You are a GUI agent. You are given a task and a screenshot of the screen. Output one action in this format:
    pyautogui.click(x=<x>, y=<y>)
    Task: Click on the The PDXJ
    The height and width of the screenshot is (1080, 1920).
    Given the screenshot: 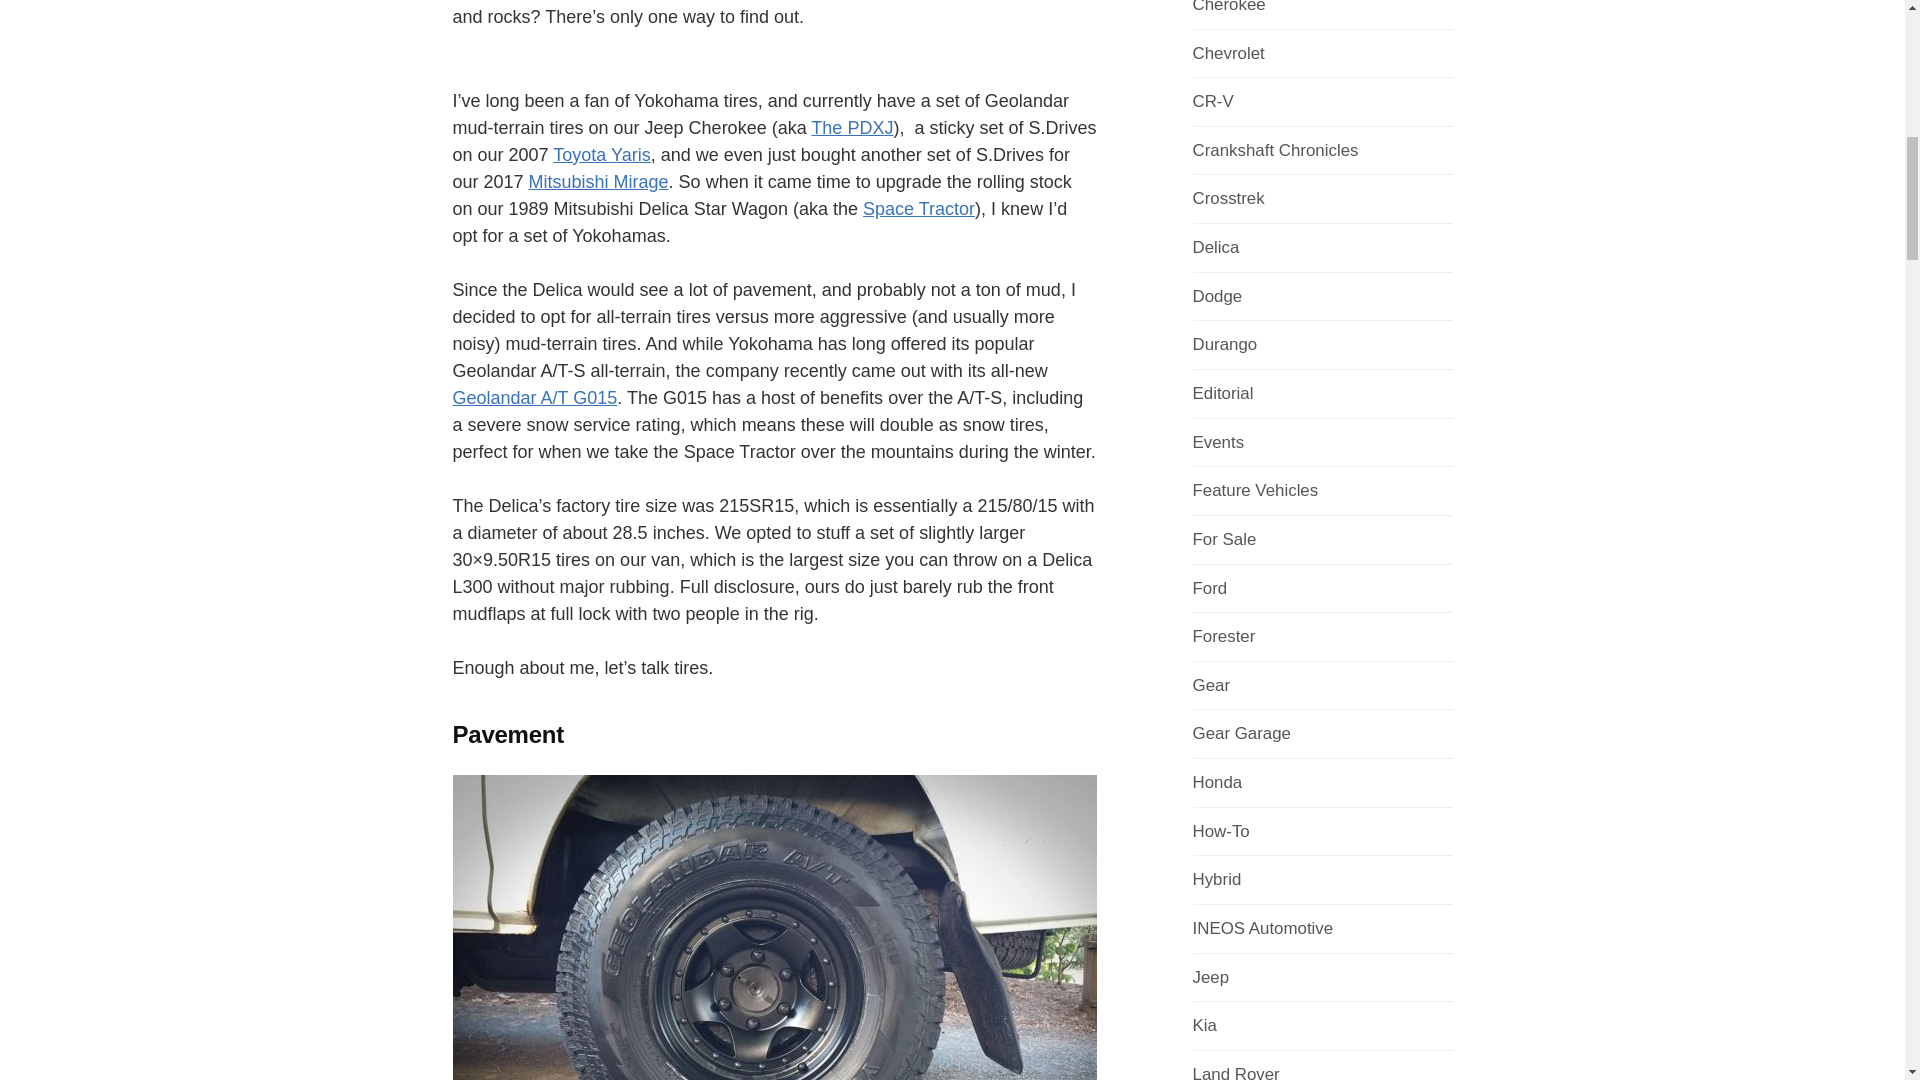 What is the action you would take?
    pyautogui.click(x=851, y=128)
    